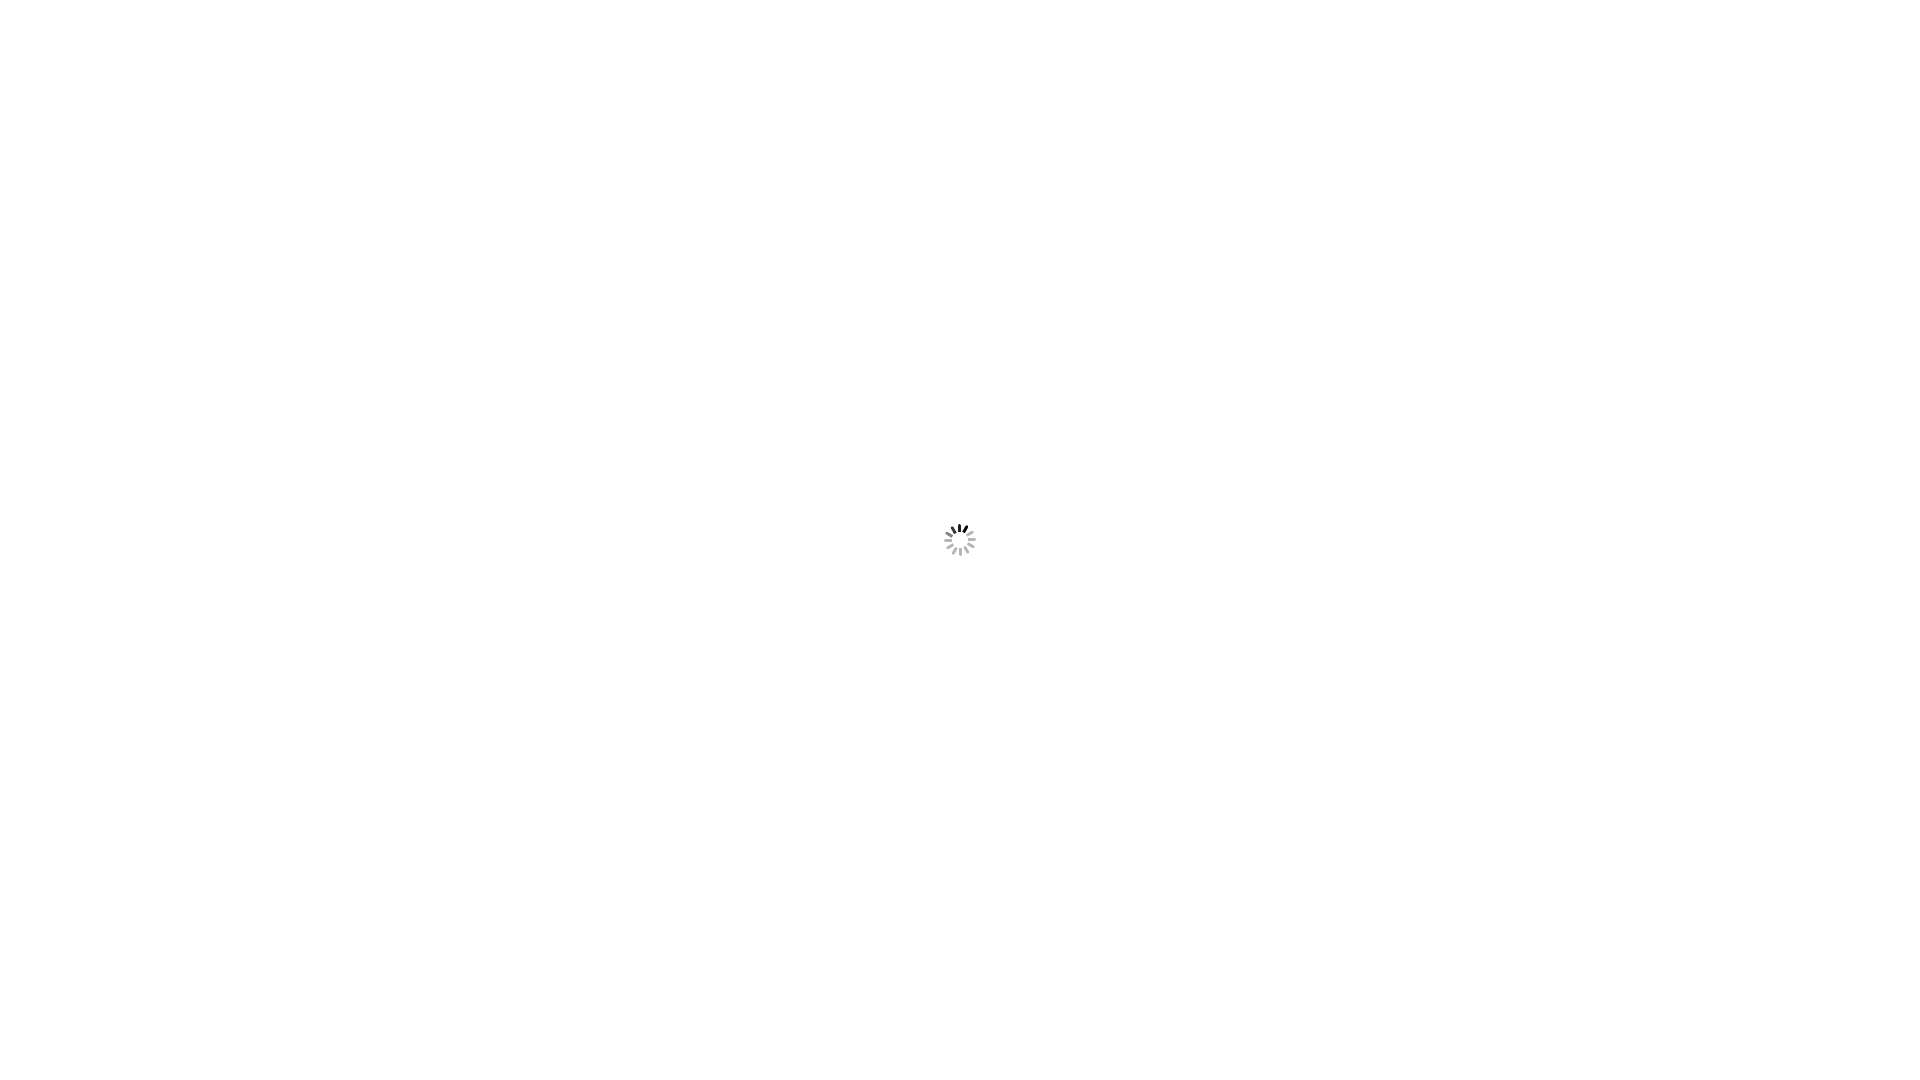  I want to click on Contact, so click(1090, 680).